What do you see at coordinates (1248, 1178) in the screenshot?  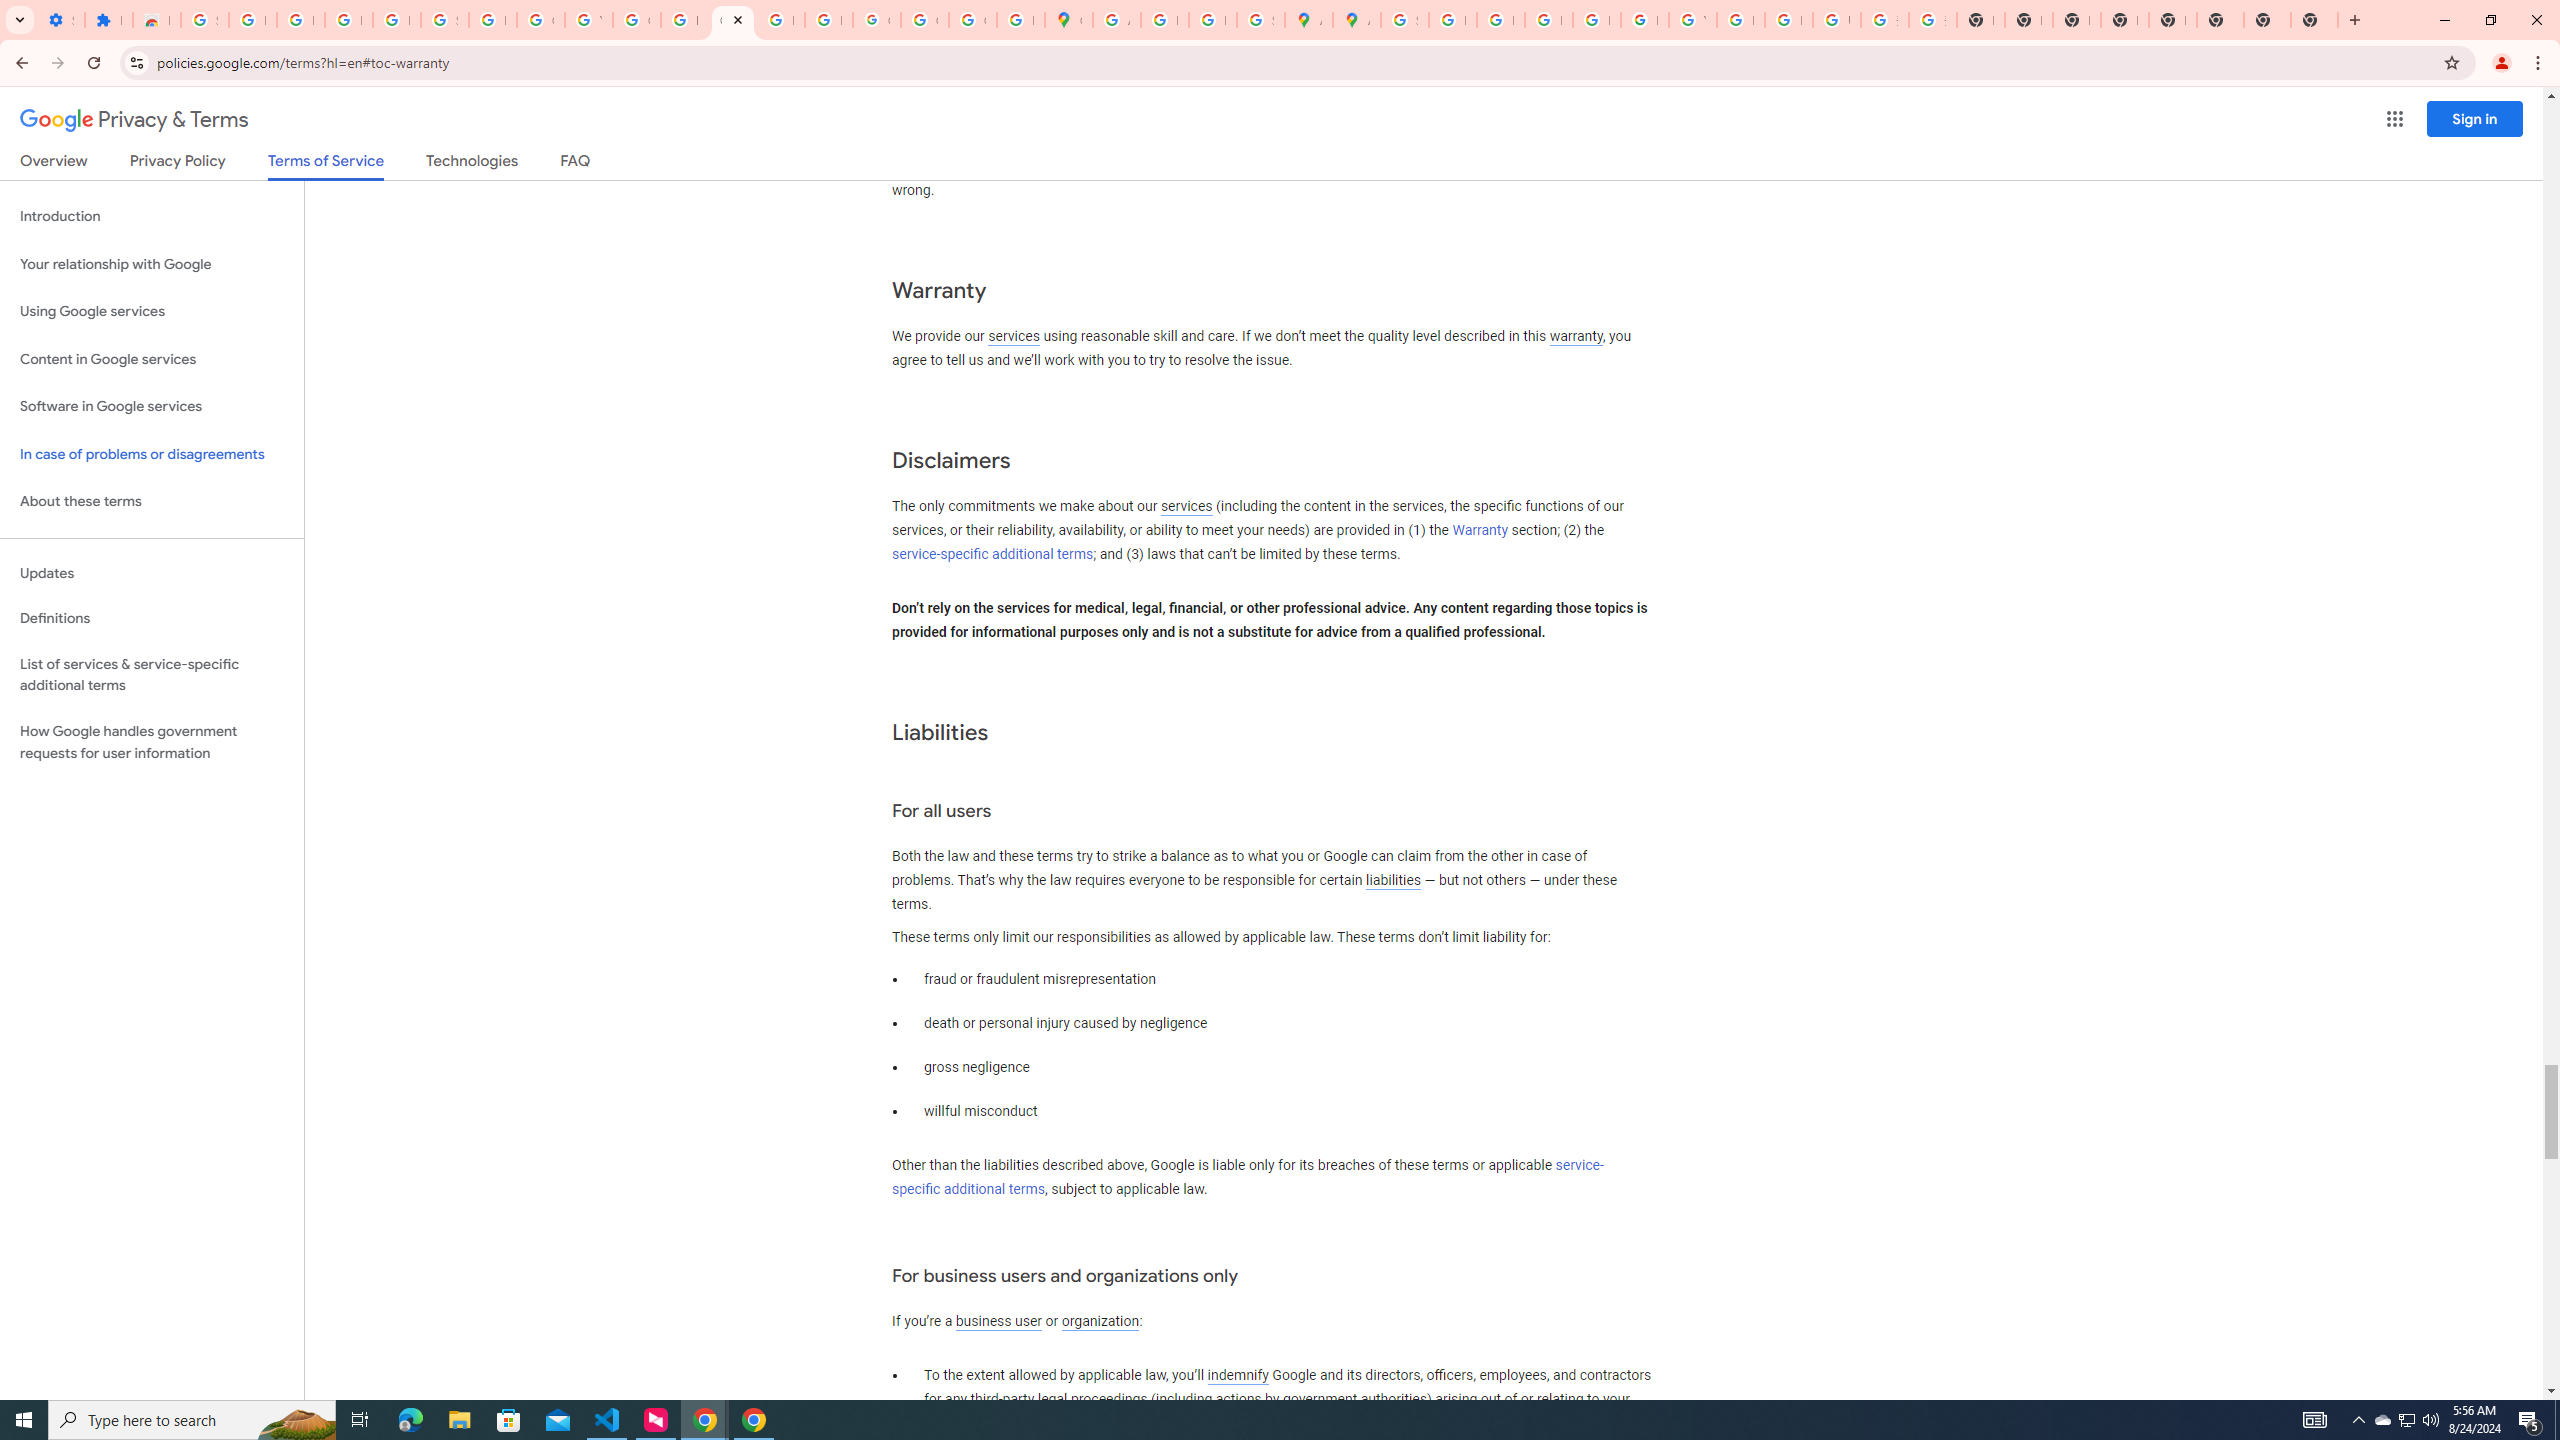 I see `service-specific additional terms` at bounding box center [1248, 1178].